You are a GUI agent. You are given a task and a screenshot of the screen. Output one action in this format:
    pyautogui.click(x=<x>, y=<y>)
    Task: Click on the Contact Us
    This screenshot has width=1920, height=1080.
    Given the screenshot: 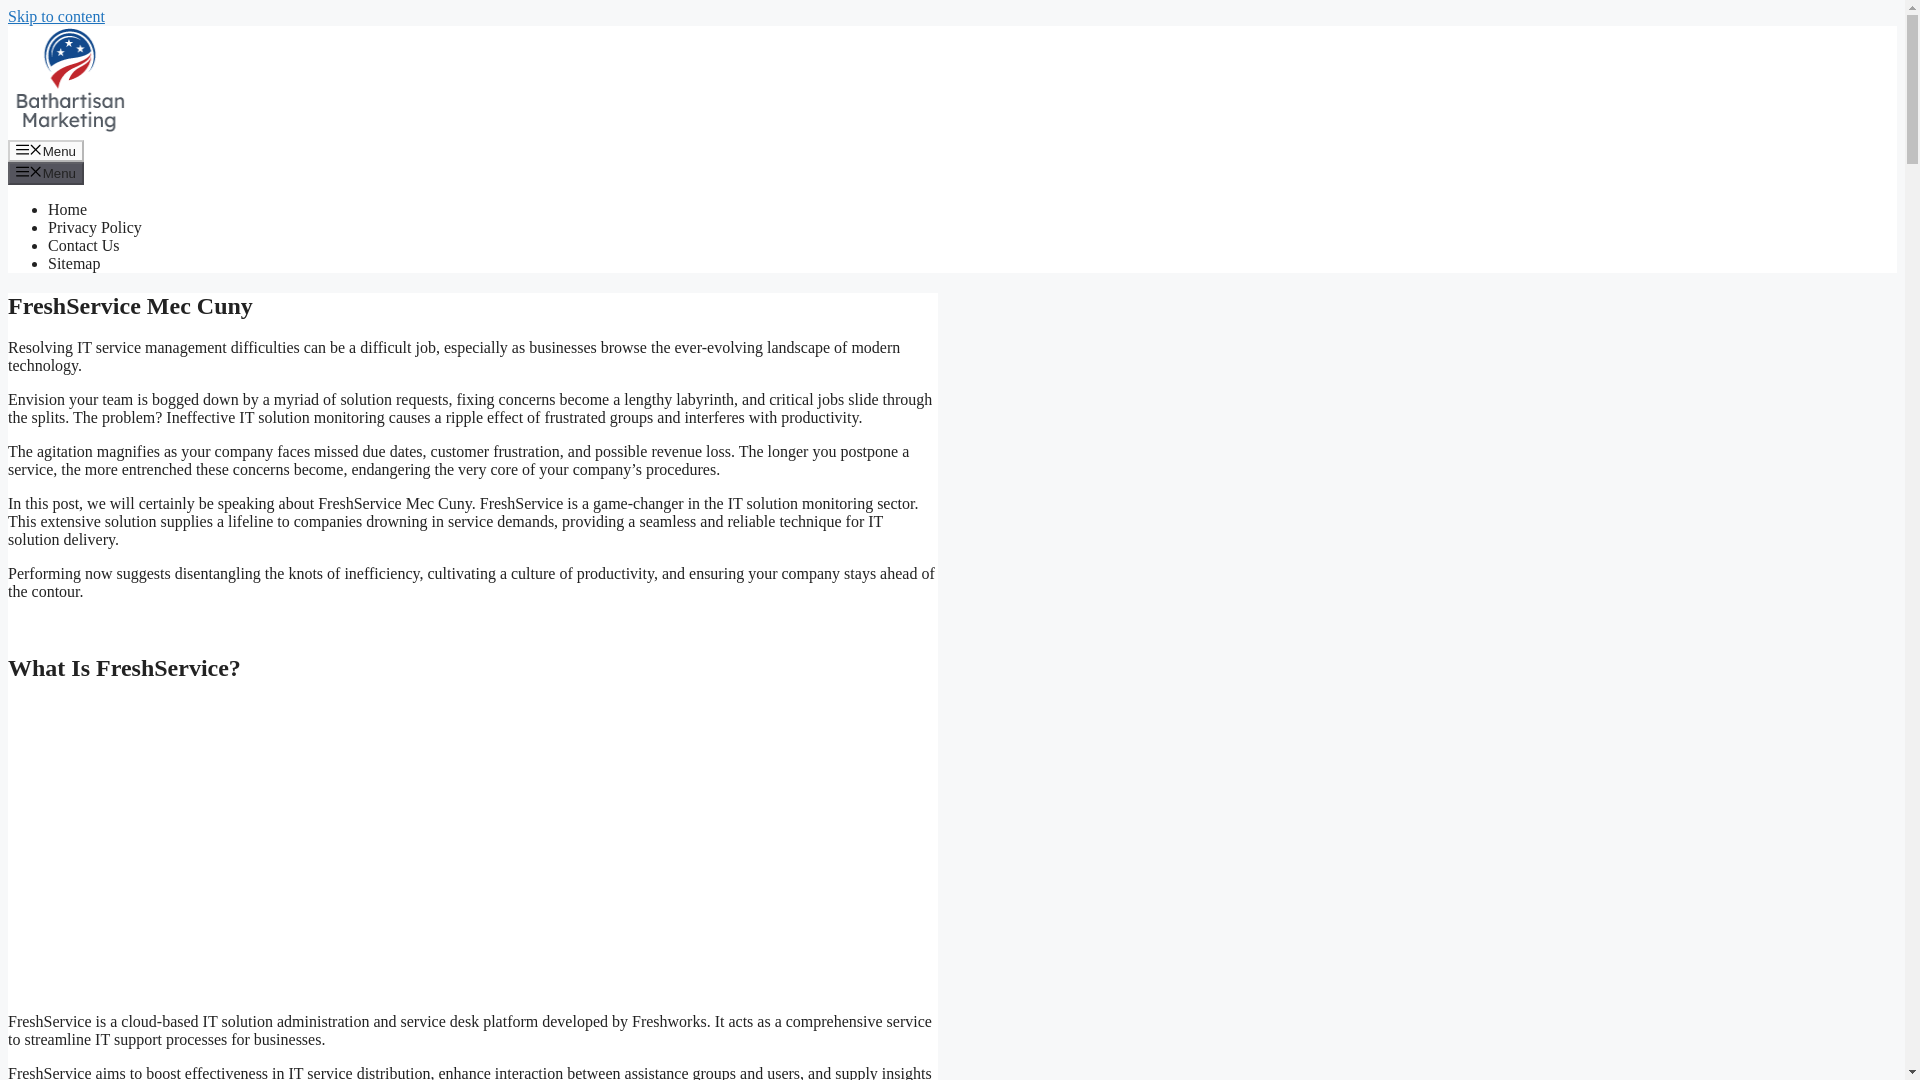 What is the action you would take?
    pyautogui.click(x=84, y=244)
    